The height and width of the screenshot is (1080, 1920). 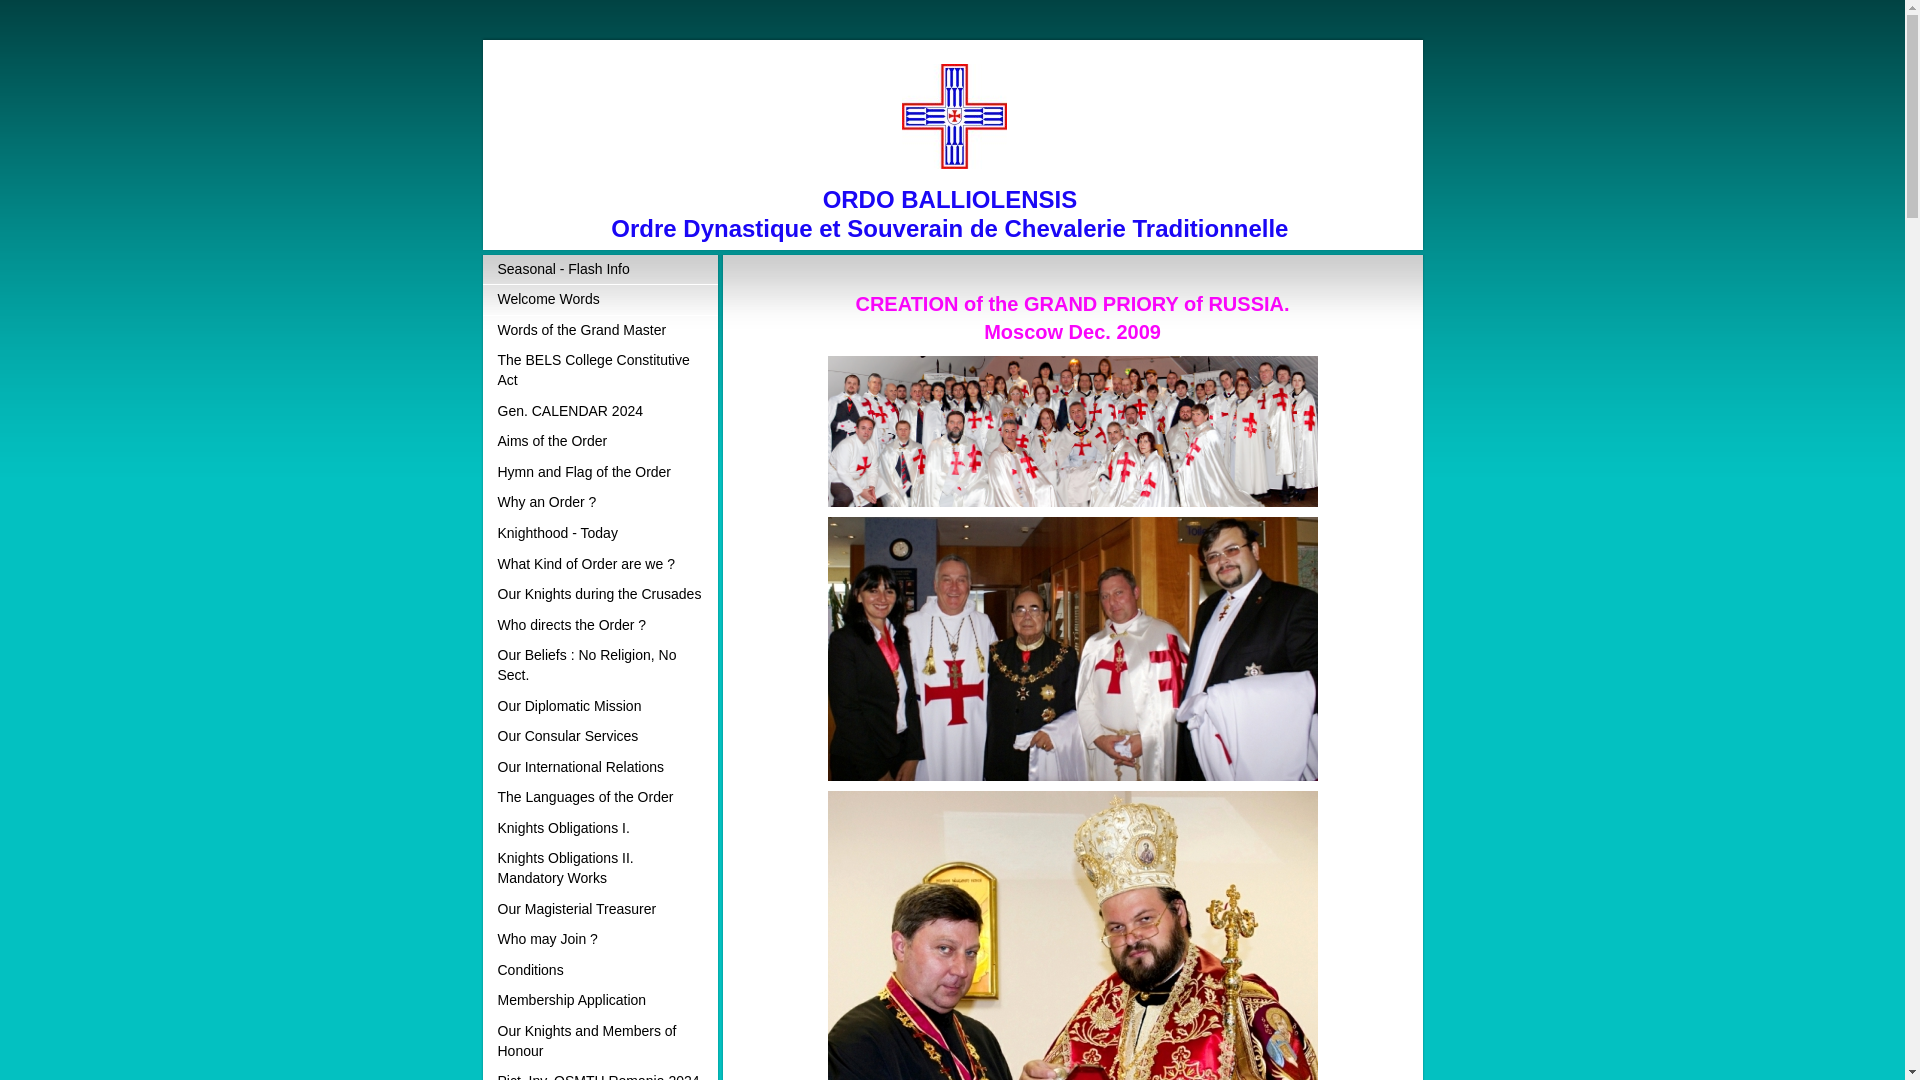 What do you see at coordinates (598, 442) in the screenshot?
I see `Aims of the Order` at bounding box center [598, 442].